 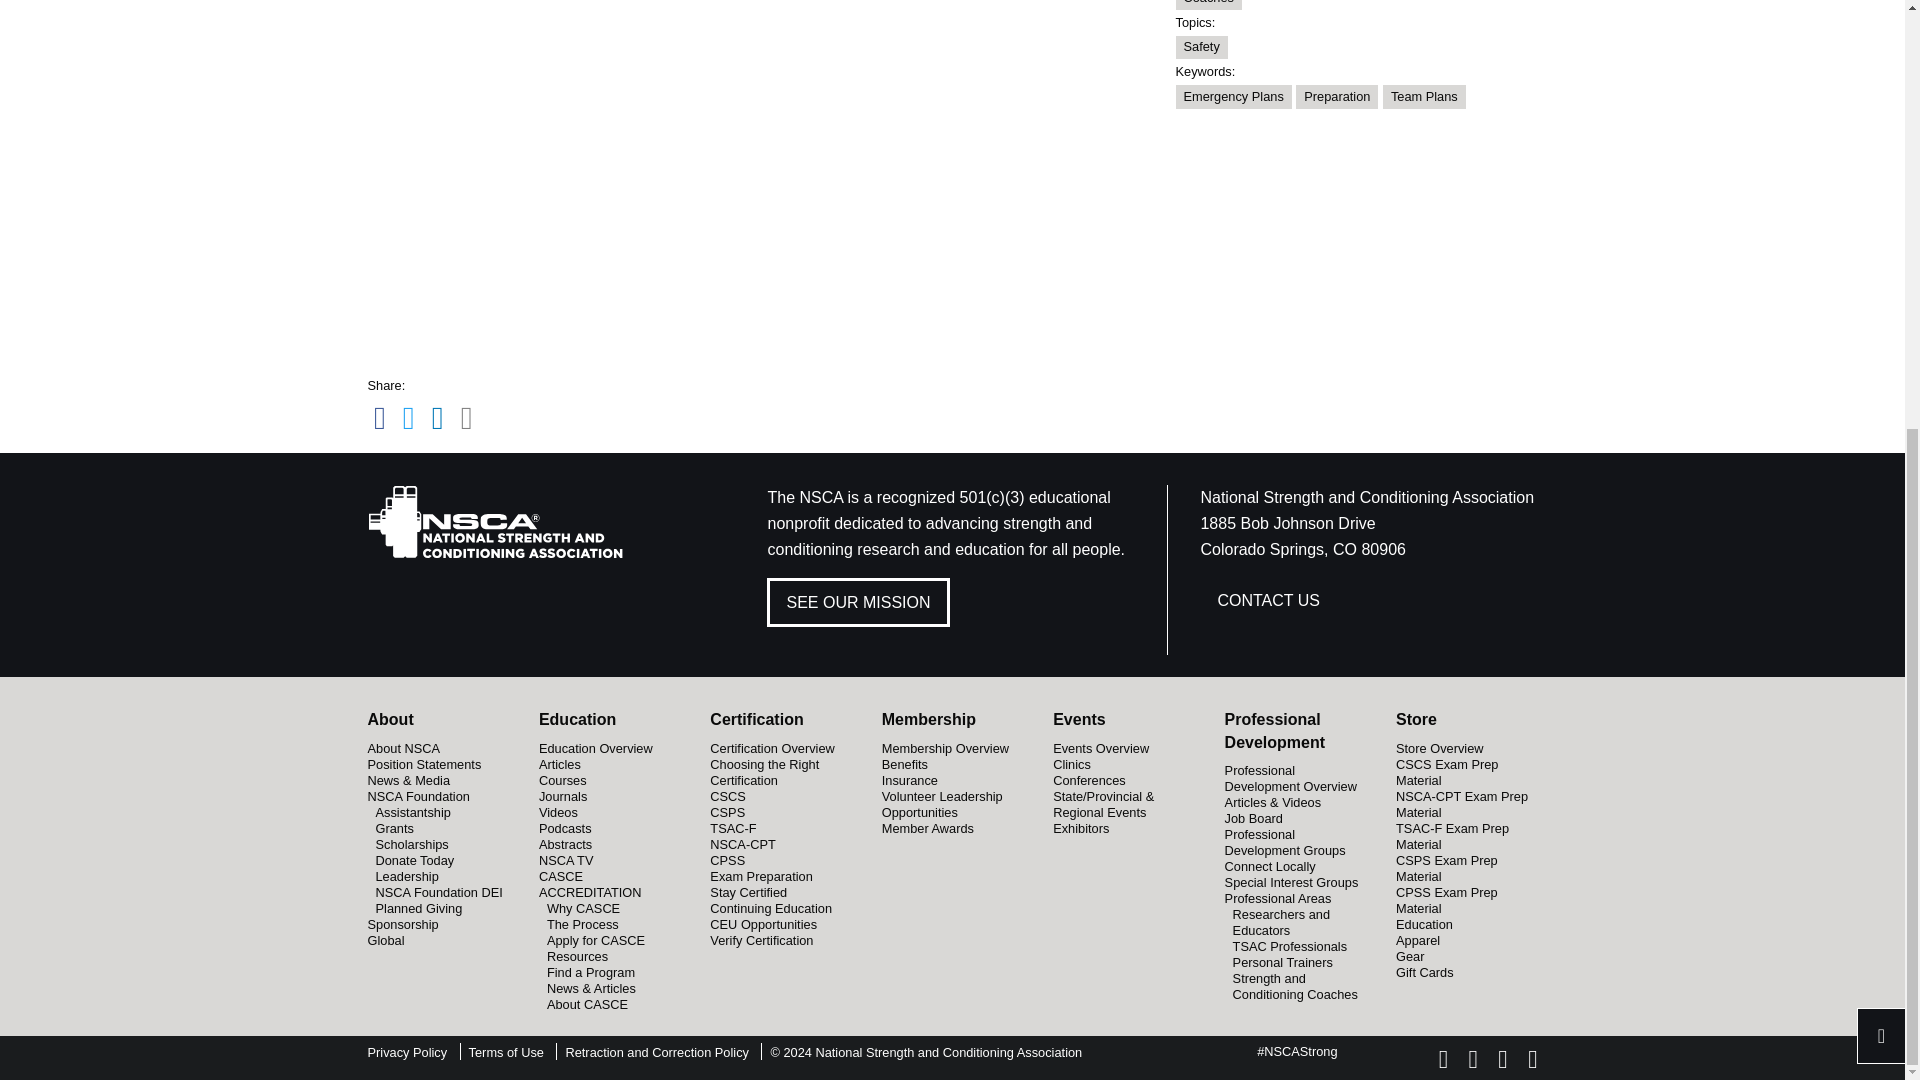 What do you see at coordinates (404, 747) in the screenshot?
I see `About NSCA` at bounding box center [404, 747].